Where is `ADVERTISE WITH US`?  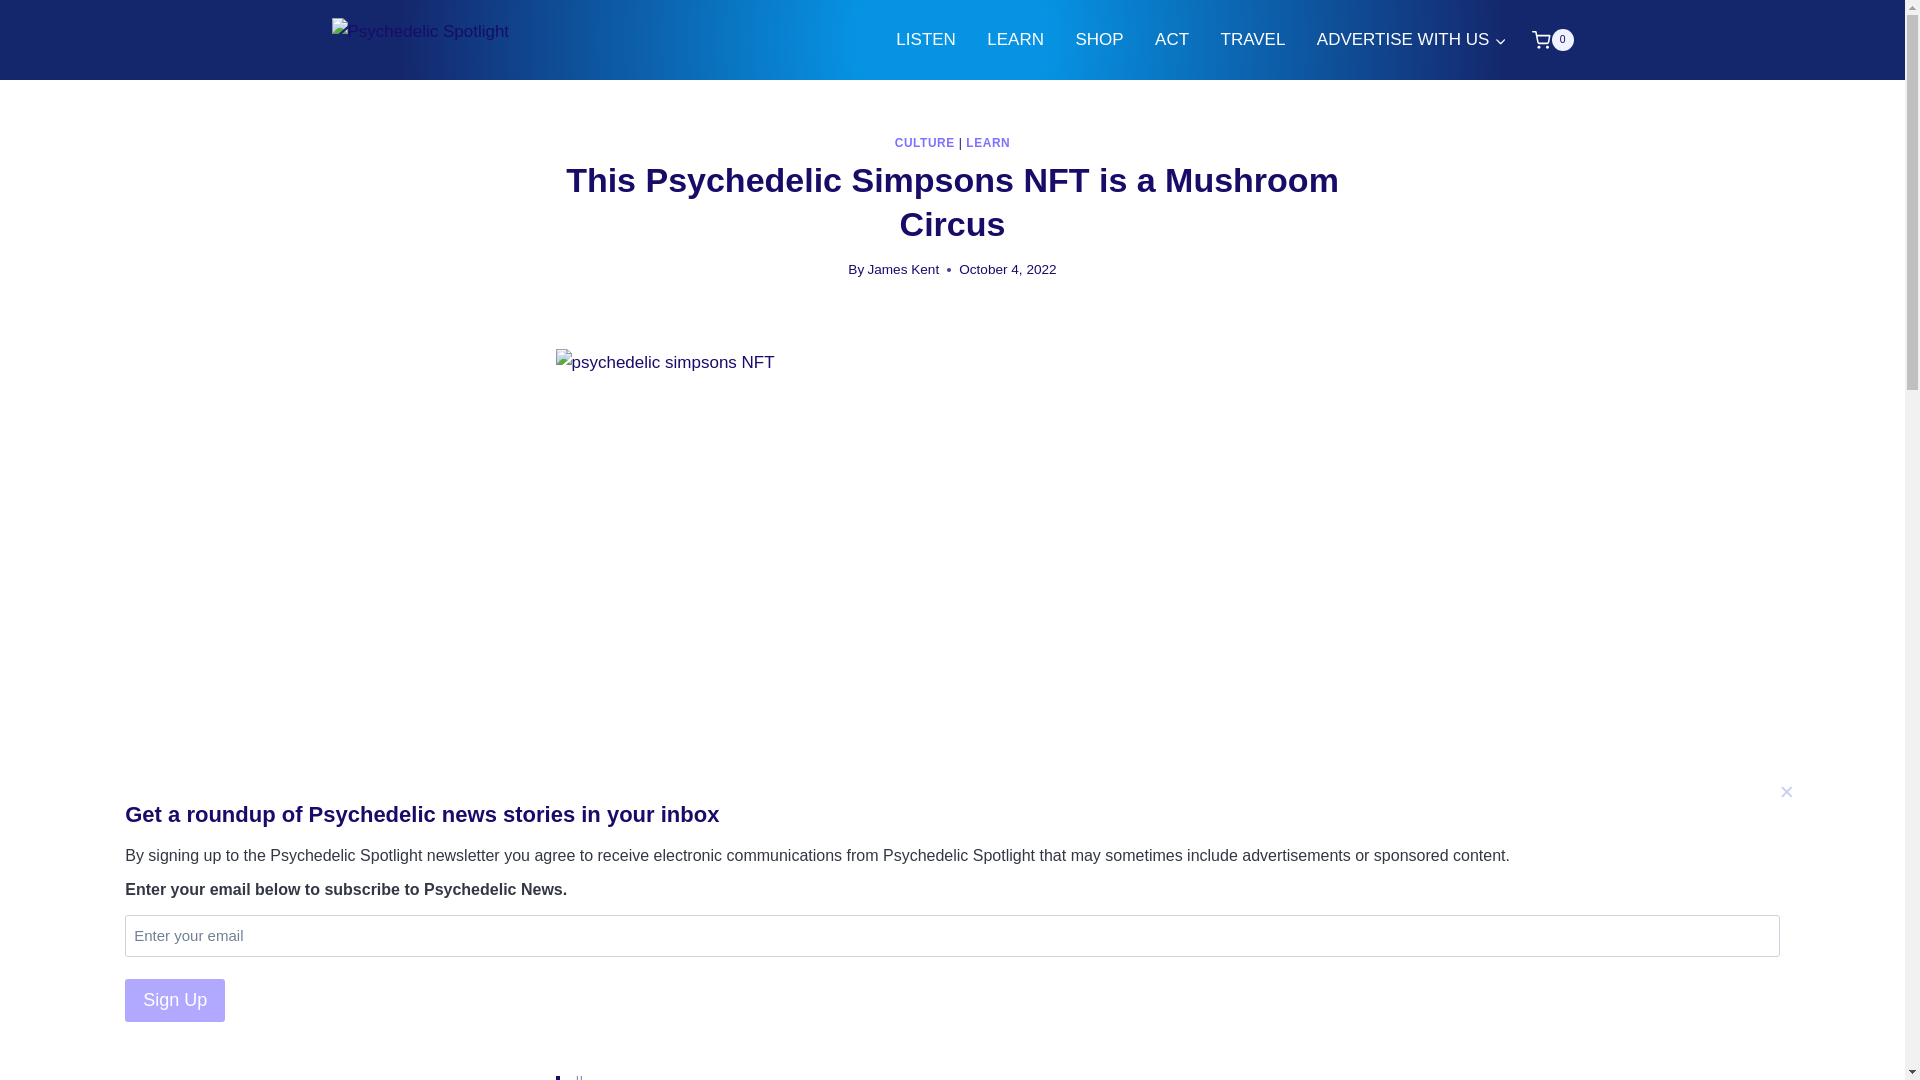
ADVERTISE WITH US is located at coordinates (1412, 40).